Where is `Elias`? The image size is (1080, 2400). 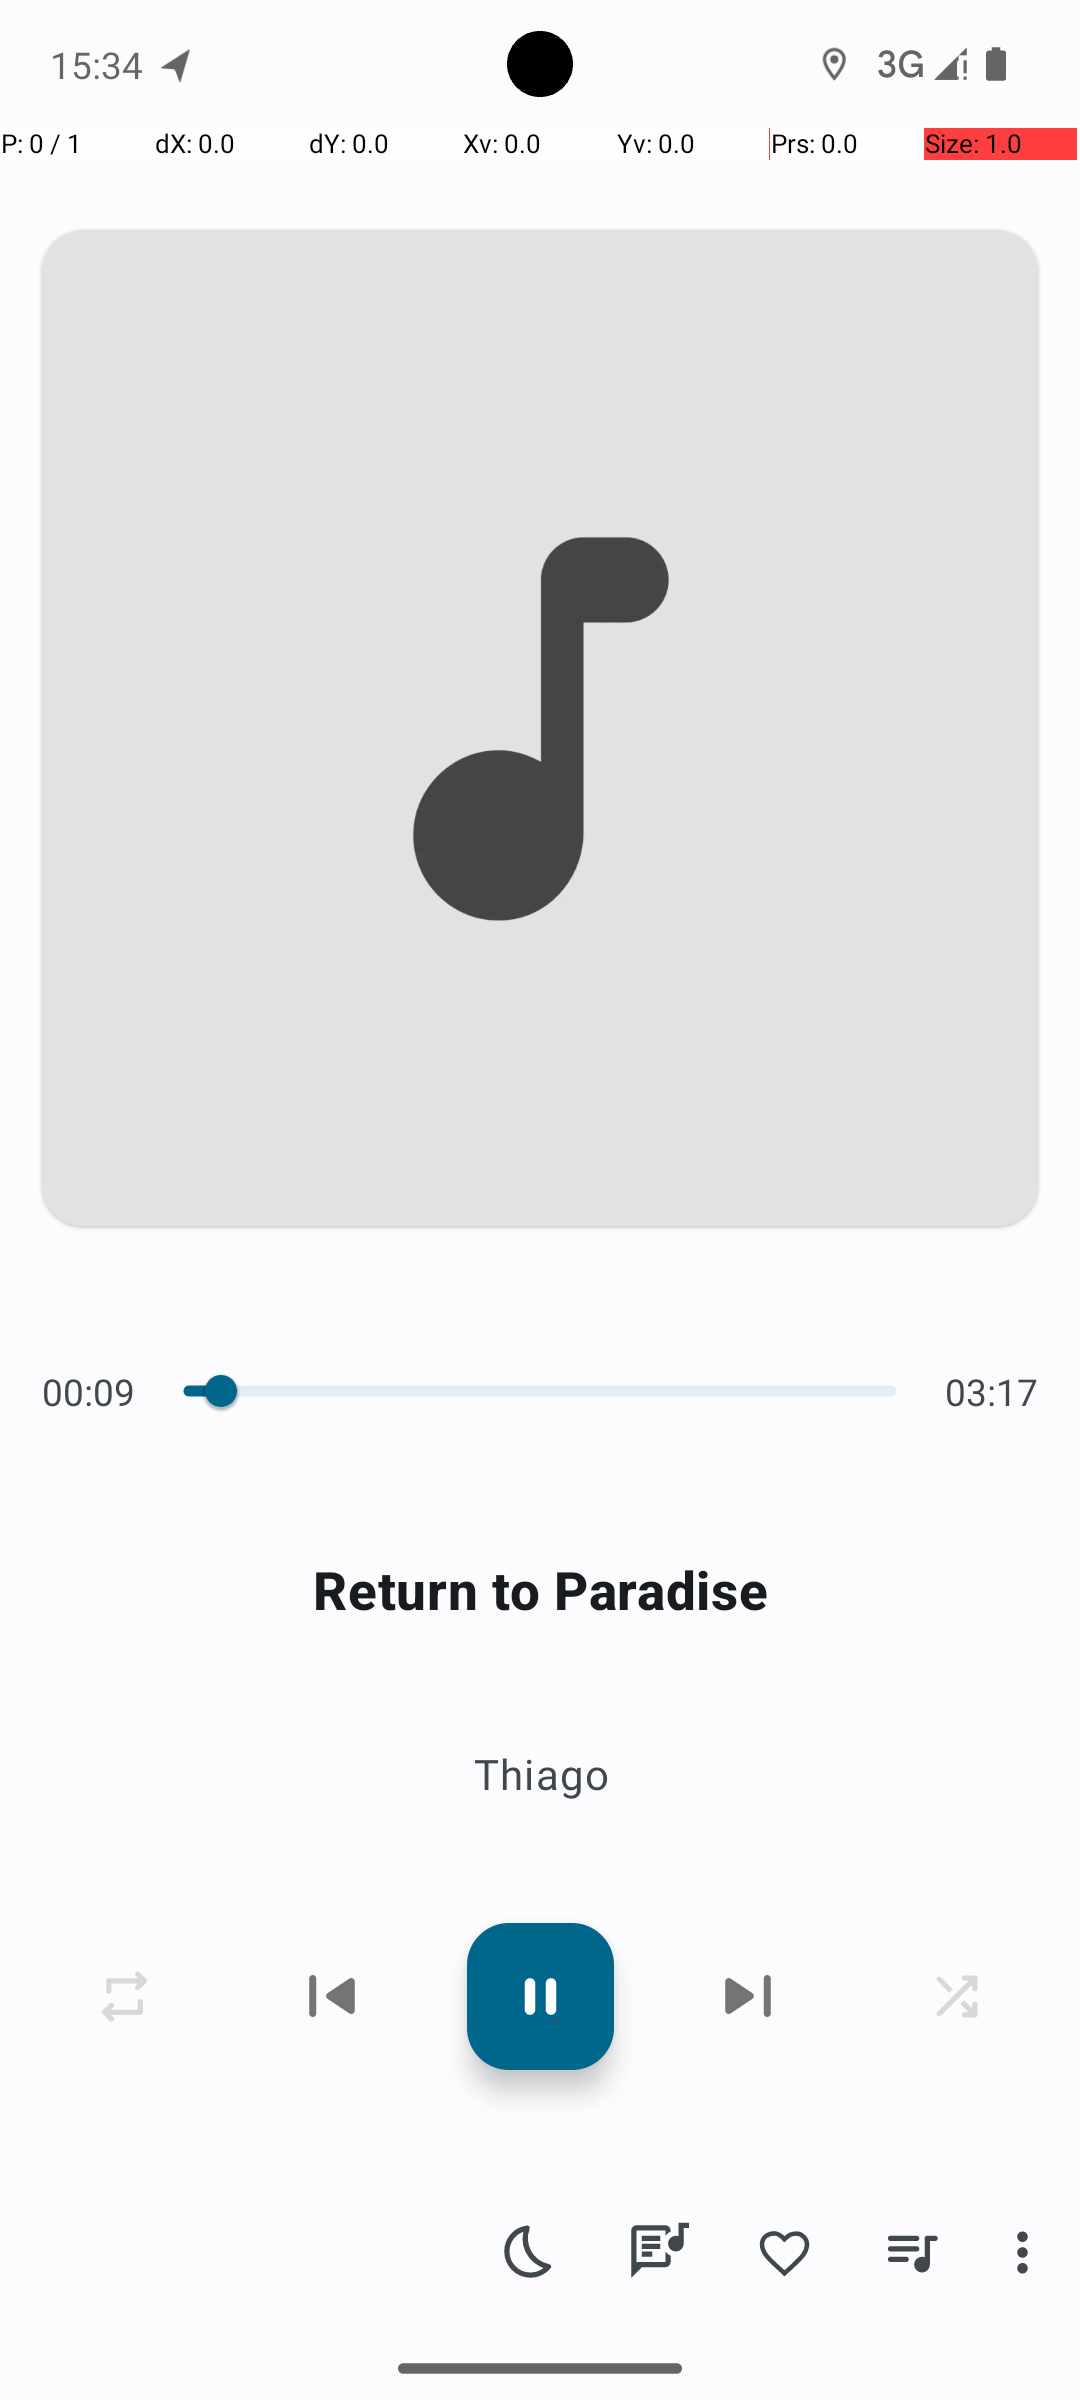 Elias is located at coordinates (557, 598).